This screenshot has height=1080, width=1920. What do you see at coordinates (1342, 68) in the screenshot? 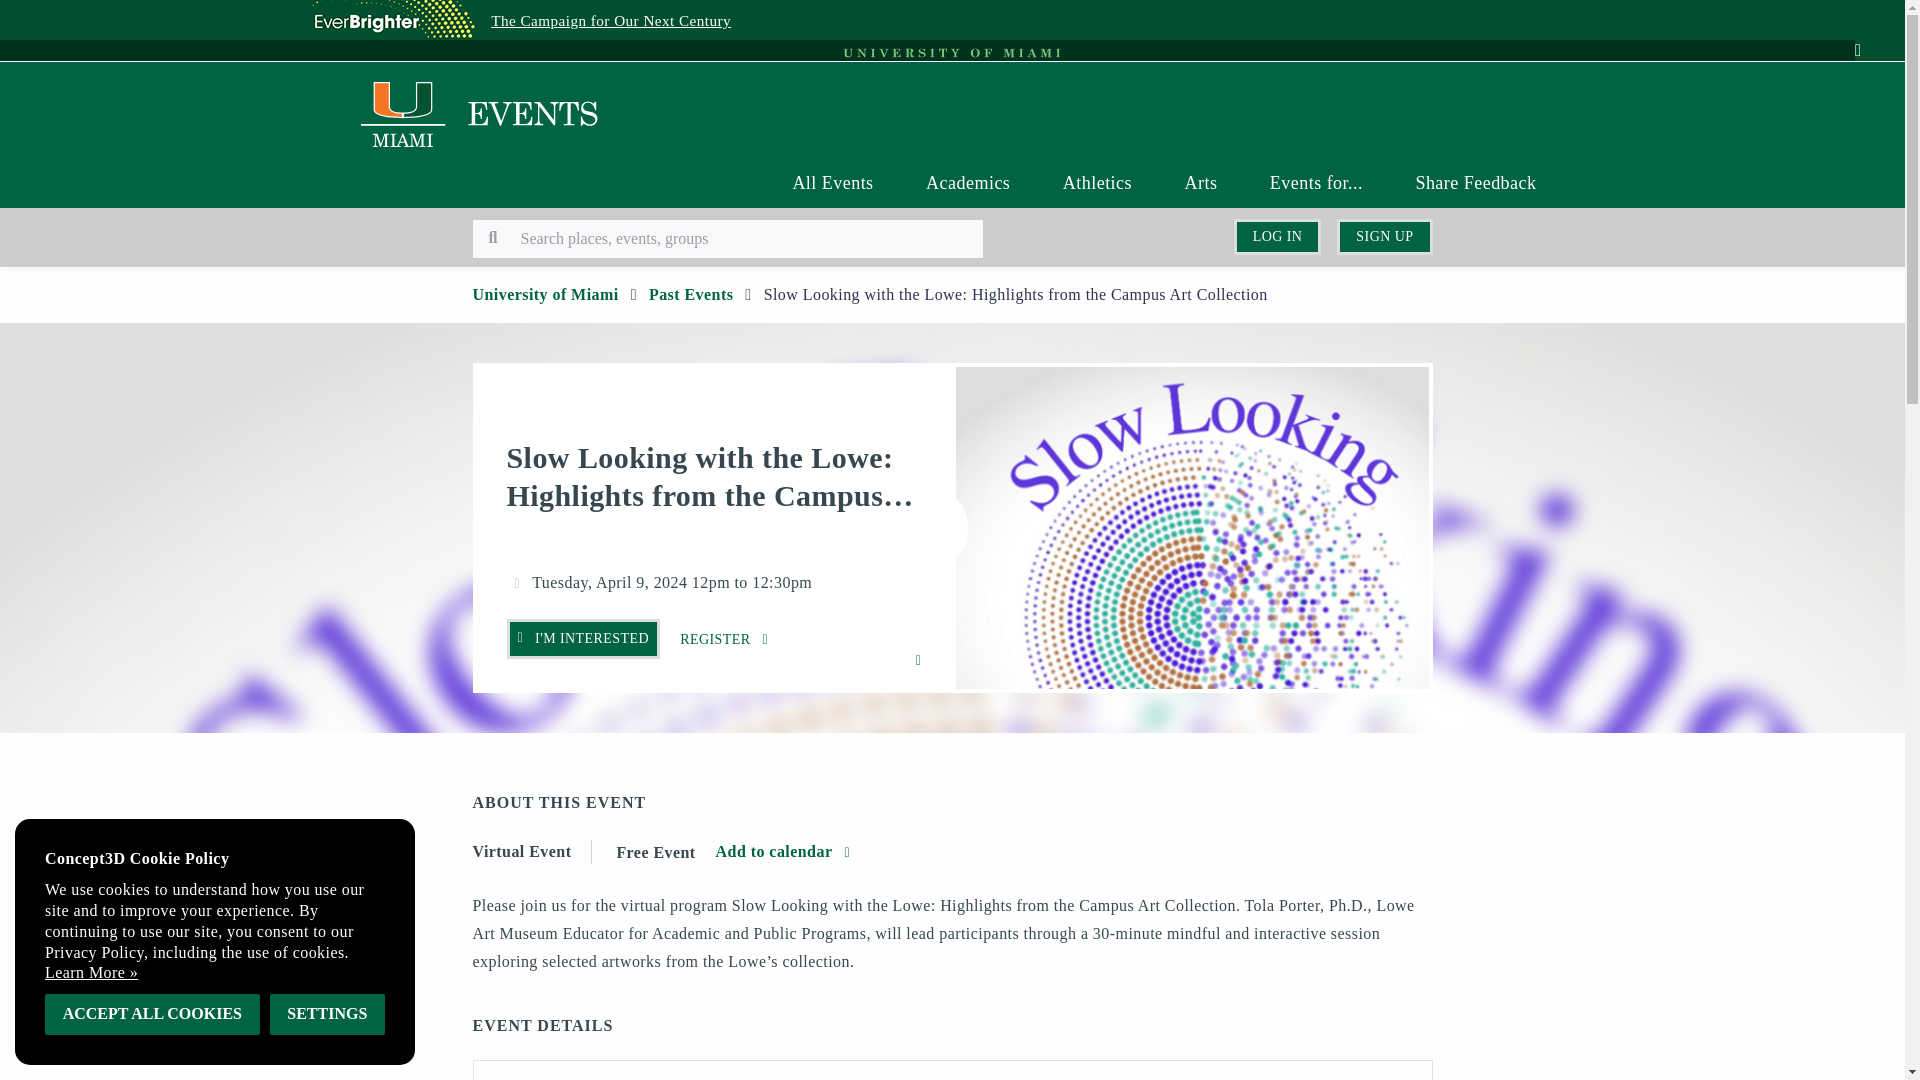
I see `DEFAULT` at bounding box center [1342, 68].